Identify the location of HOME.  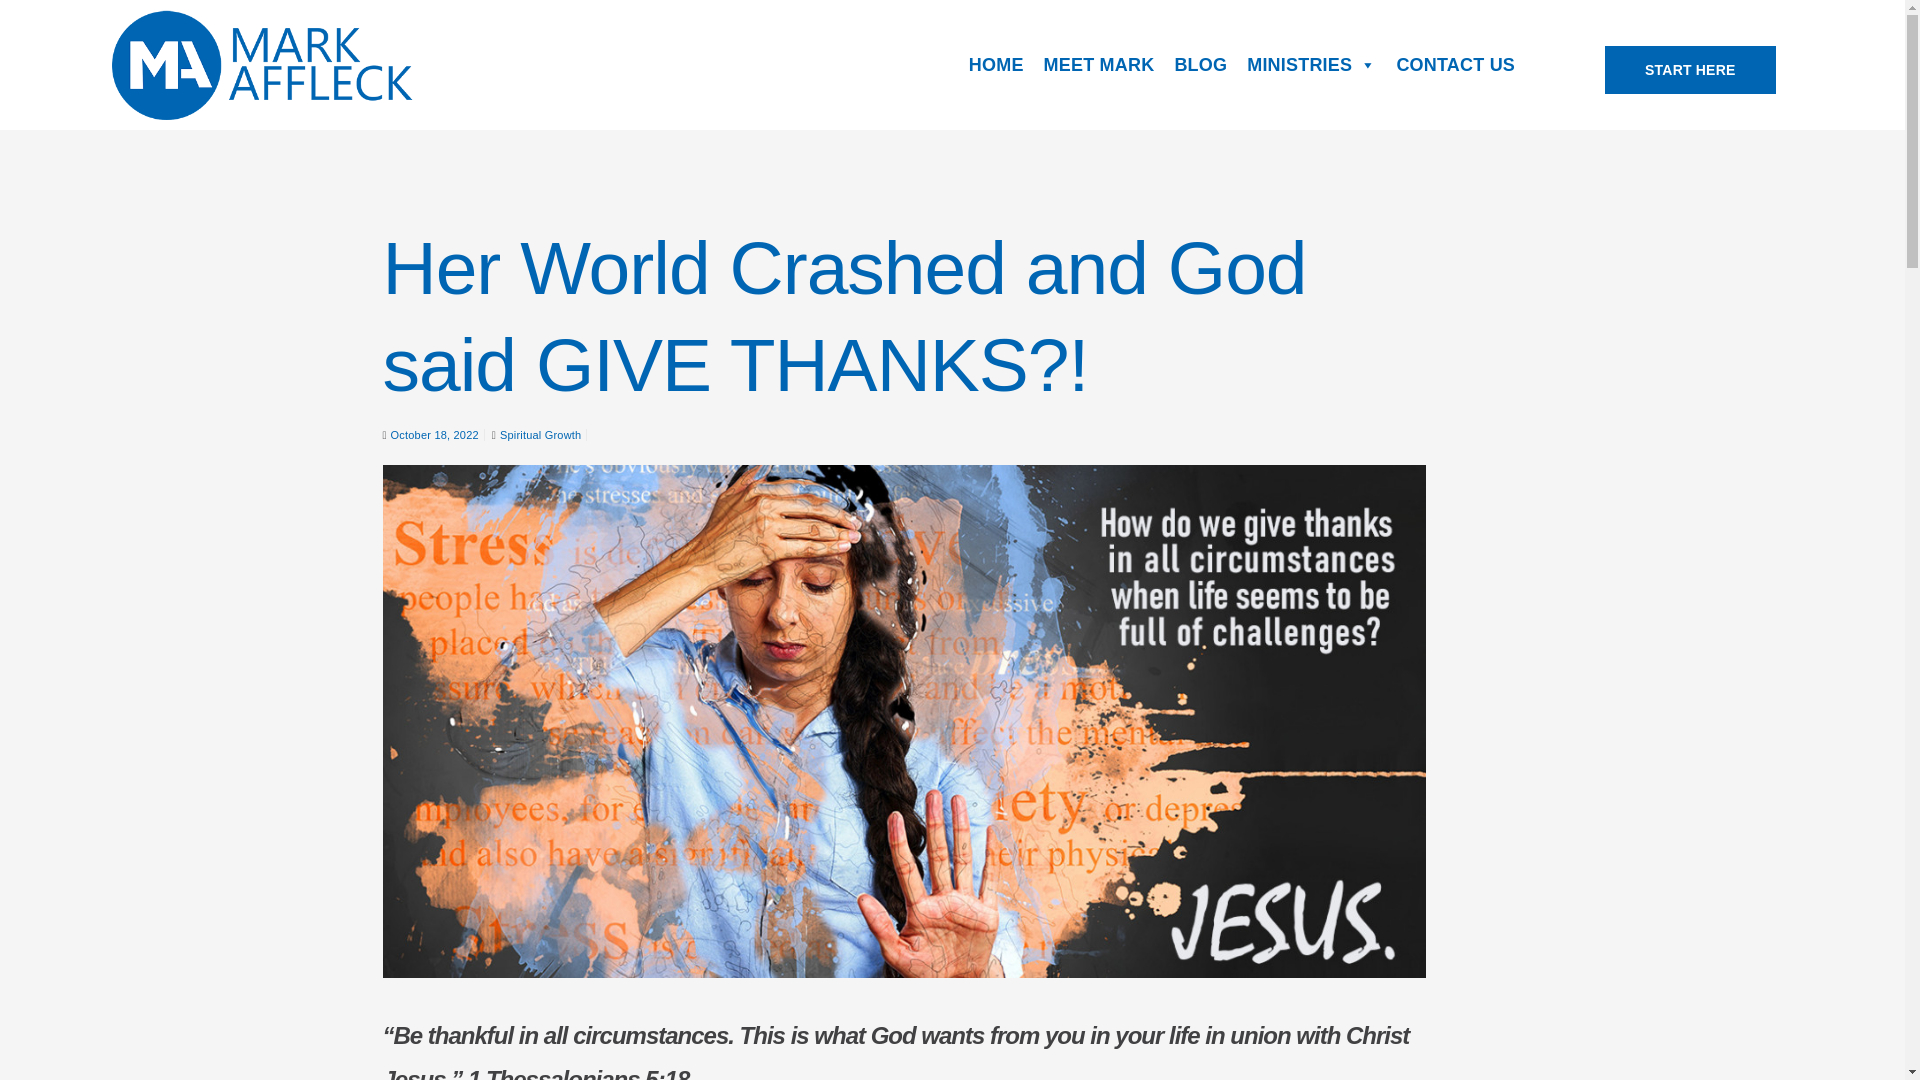
(996, 64).